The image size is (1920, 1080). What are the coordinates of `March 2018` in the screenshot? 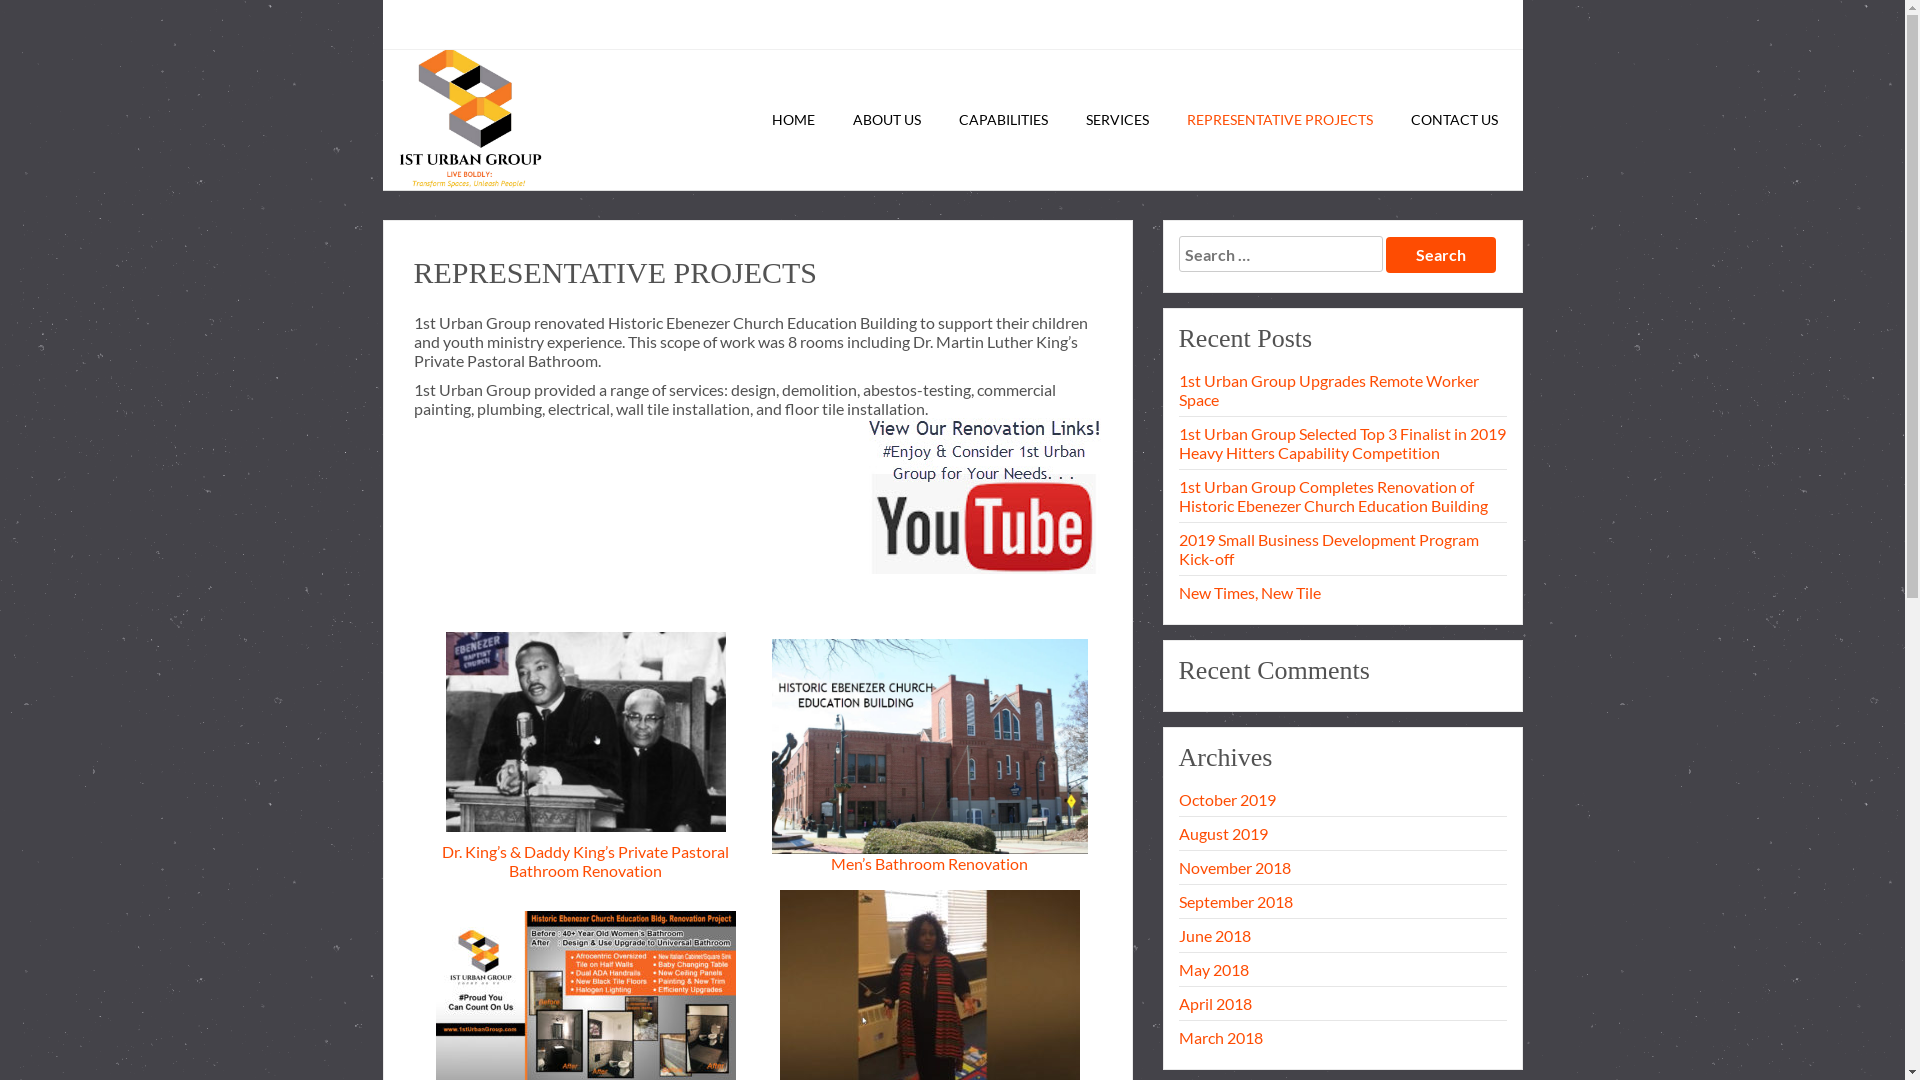 It's located at (1342, 1038).